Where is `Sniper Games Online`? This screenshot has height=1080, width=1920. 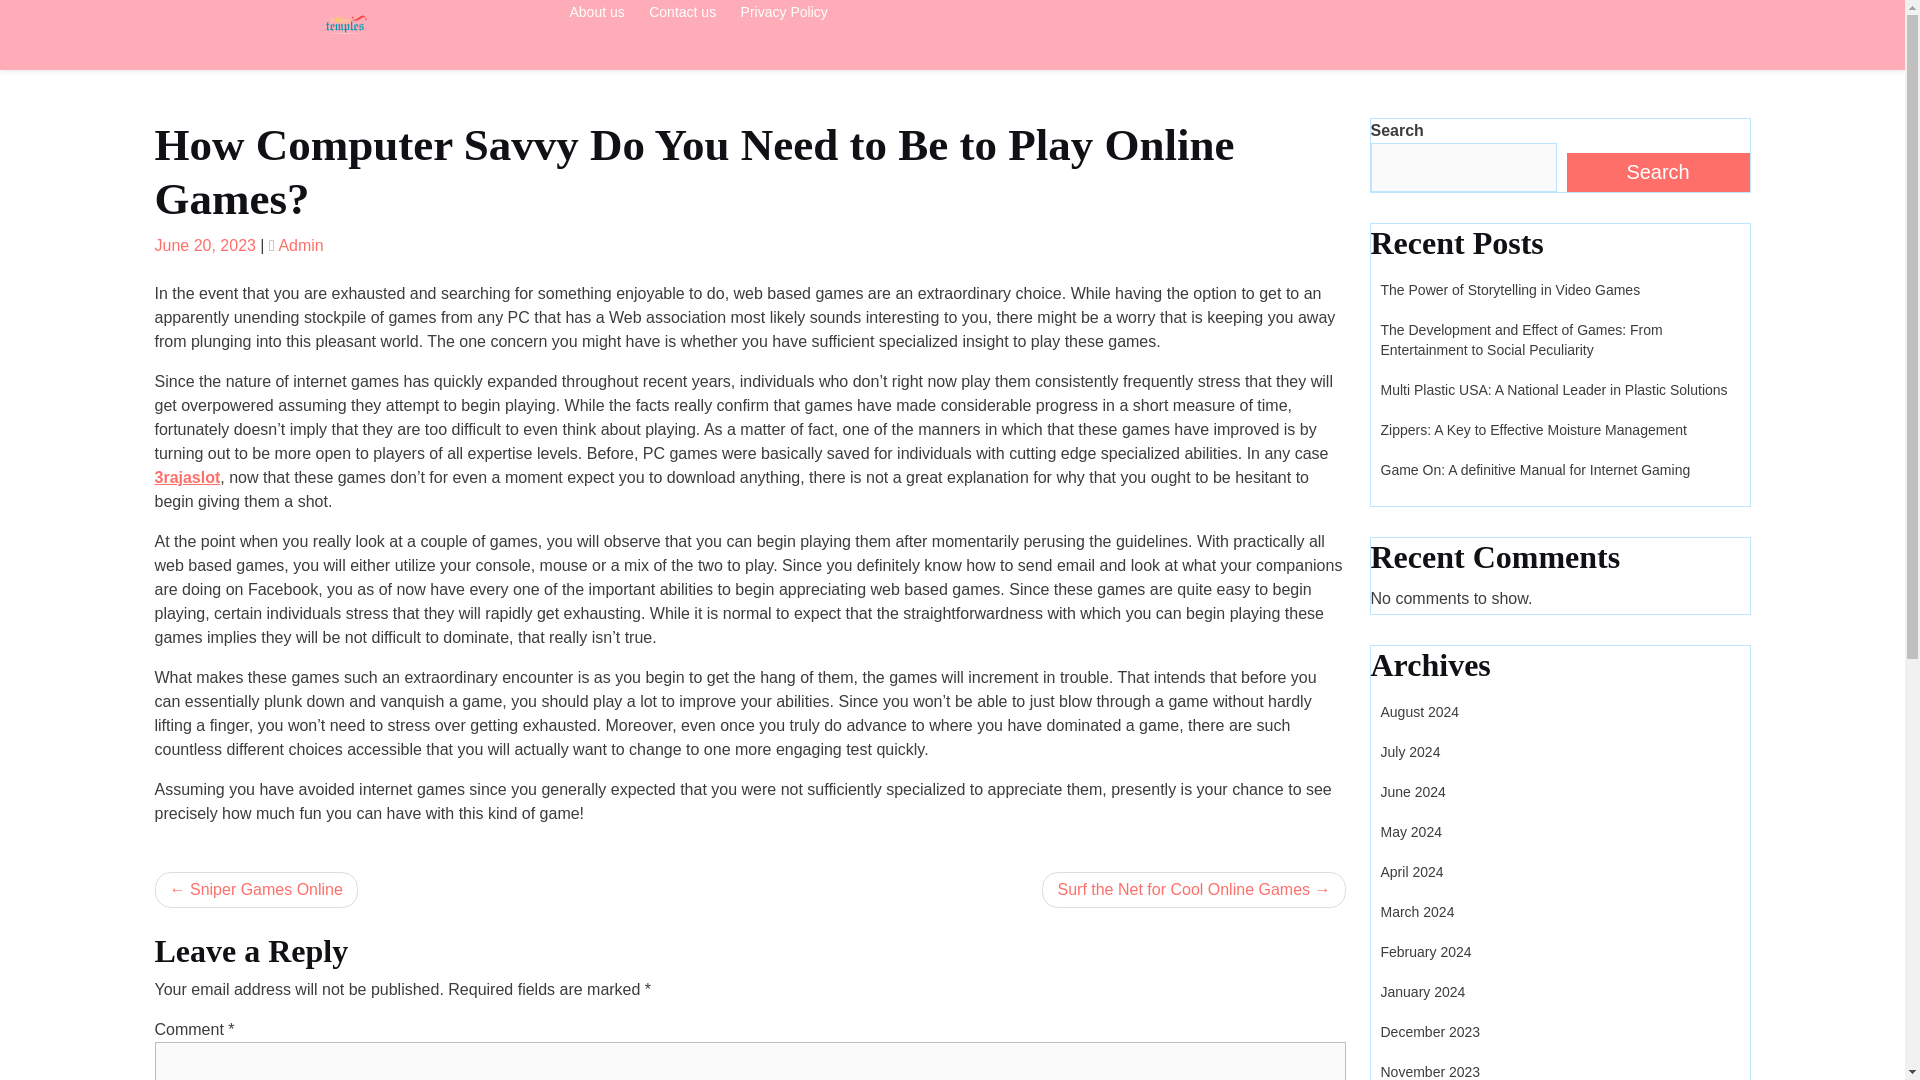 Sniper Games Online is located at coordinates (255, 890).